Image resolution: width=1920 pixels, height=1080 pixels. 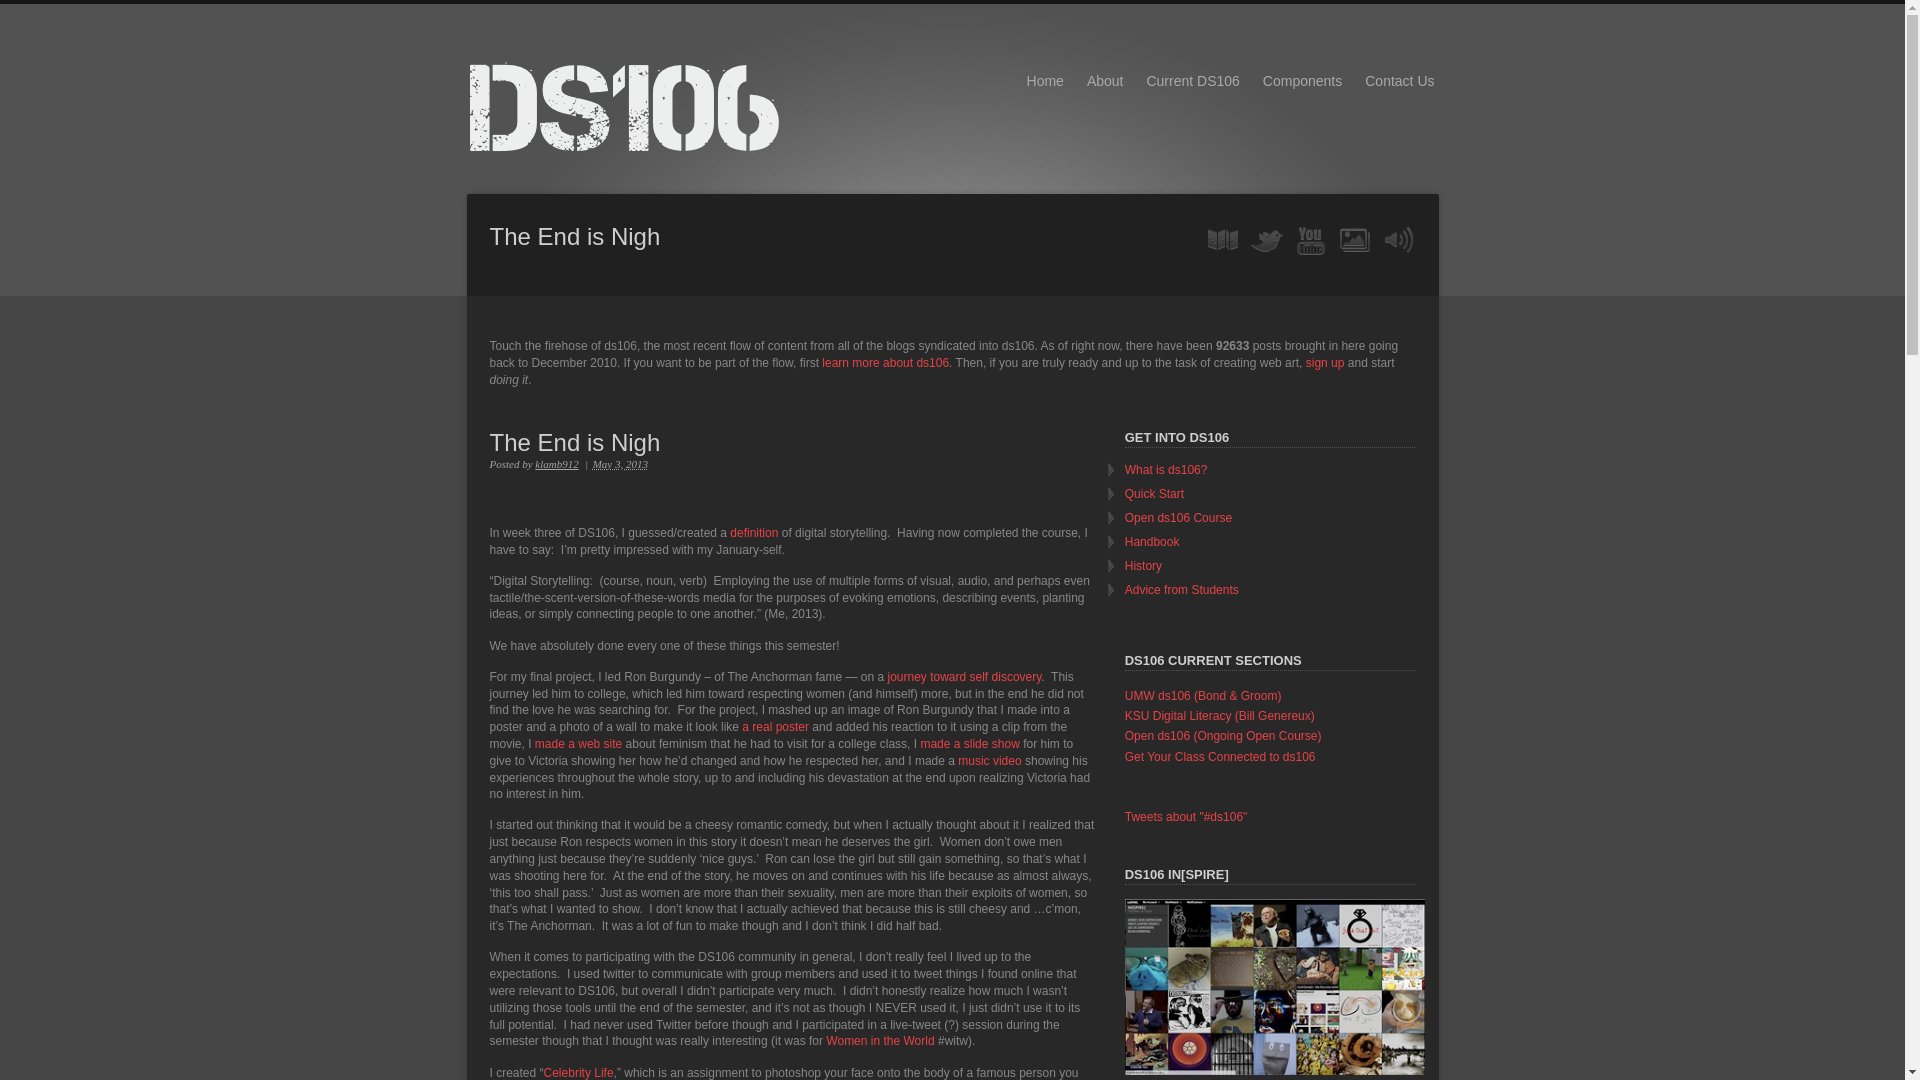 What do you see at coordinates (1302, 81) in the screenshot?
I see `Components` at bounding box center [1302, 81].